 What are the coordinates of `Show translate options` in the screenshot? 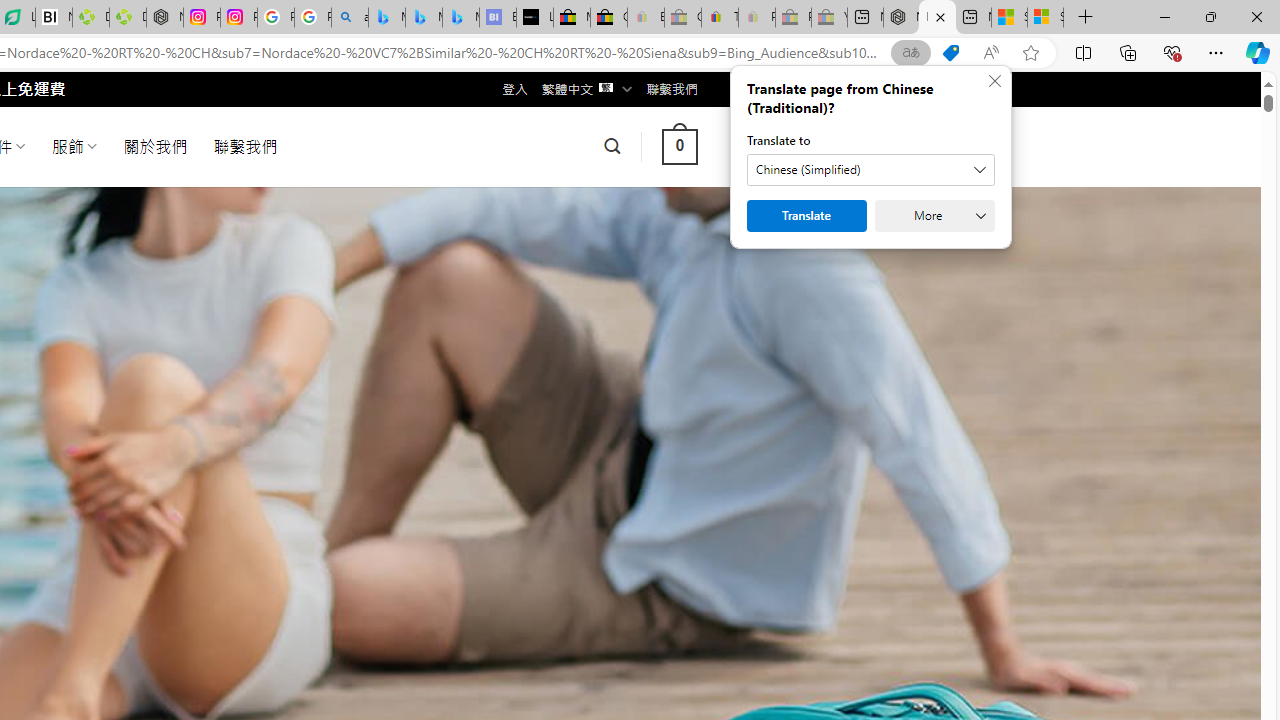 It's located at (910, 53).